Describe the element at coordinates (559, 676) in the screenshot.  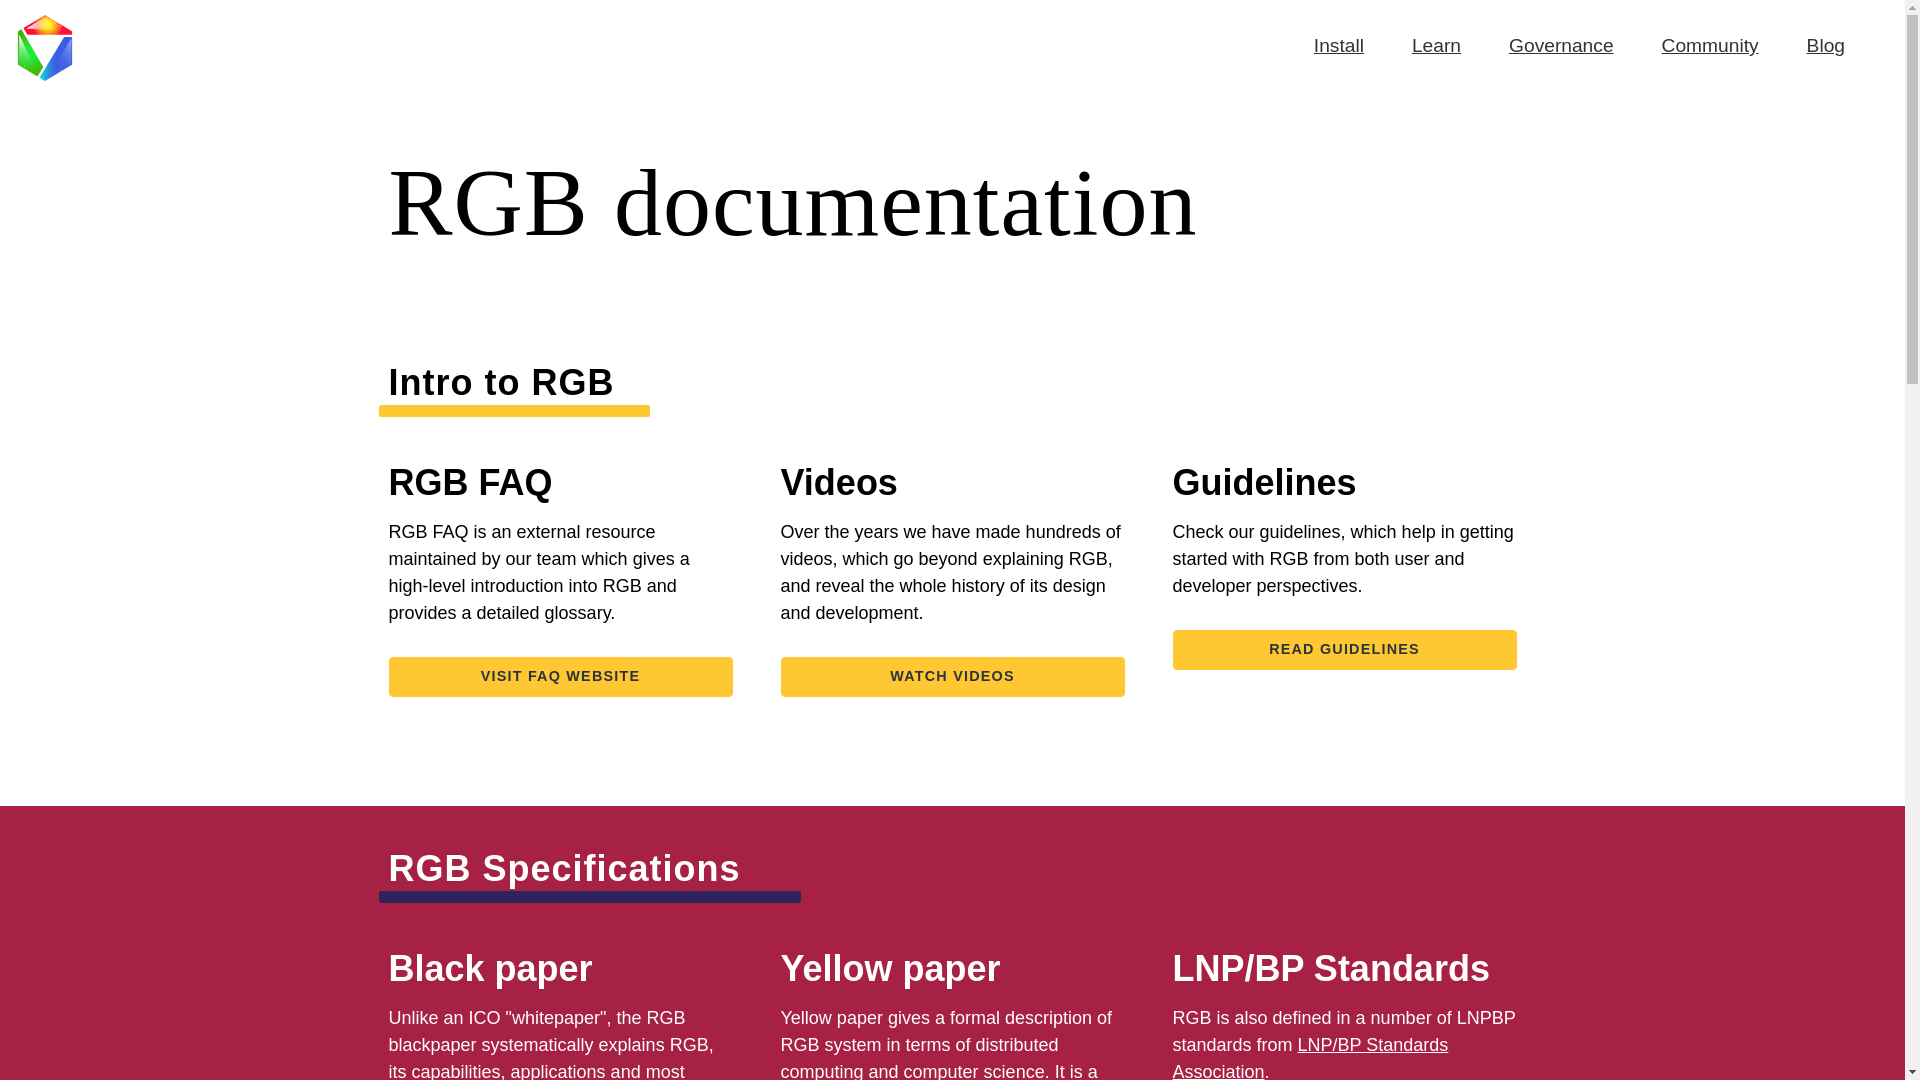
I see `VISIT FAQ WEBSITE` at that location.